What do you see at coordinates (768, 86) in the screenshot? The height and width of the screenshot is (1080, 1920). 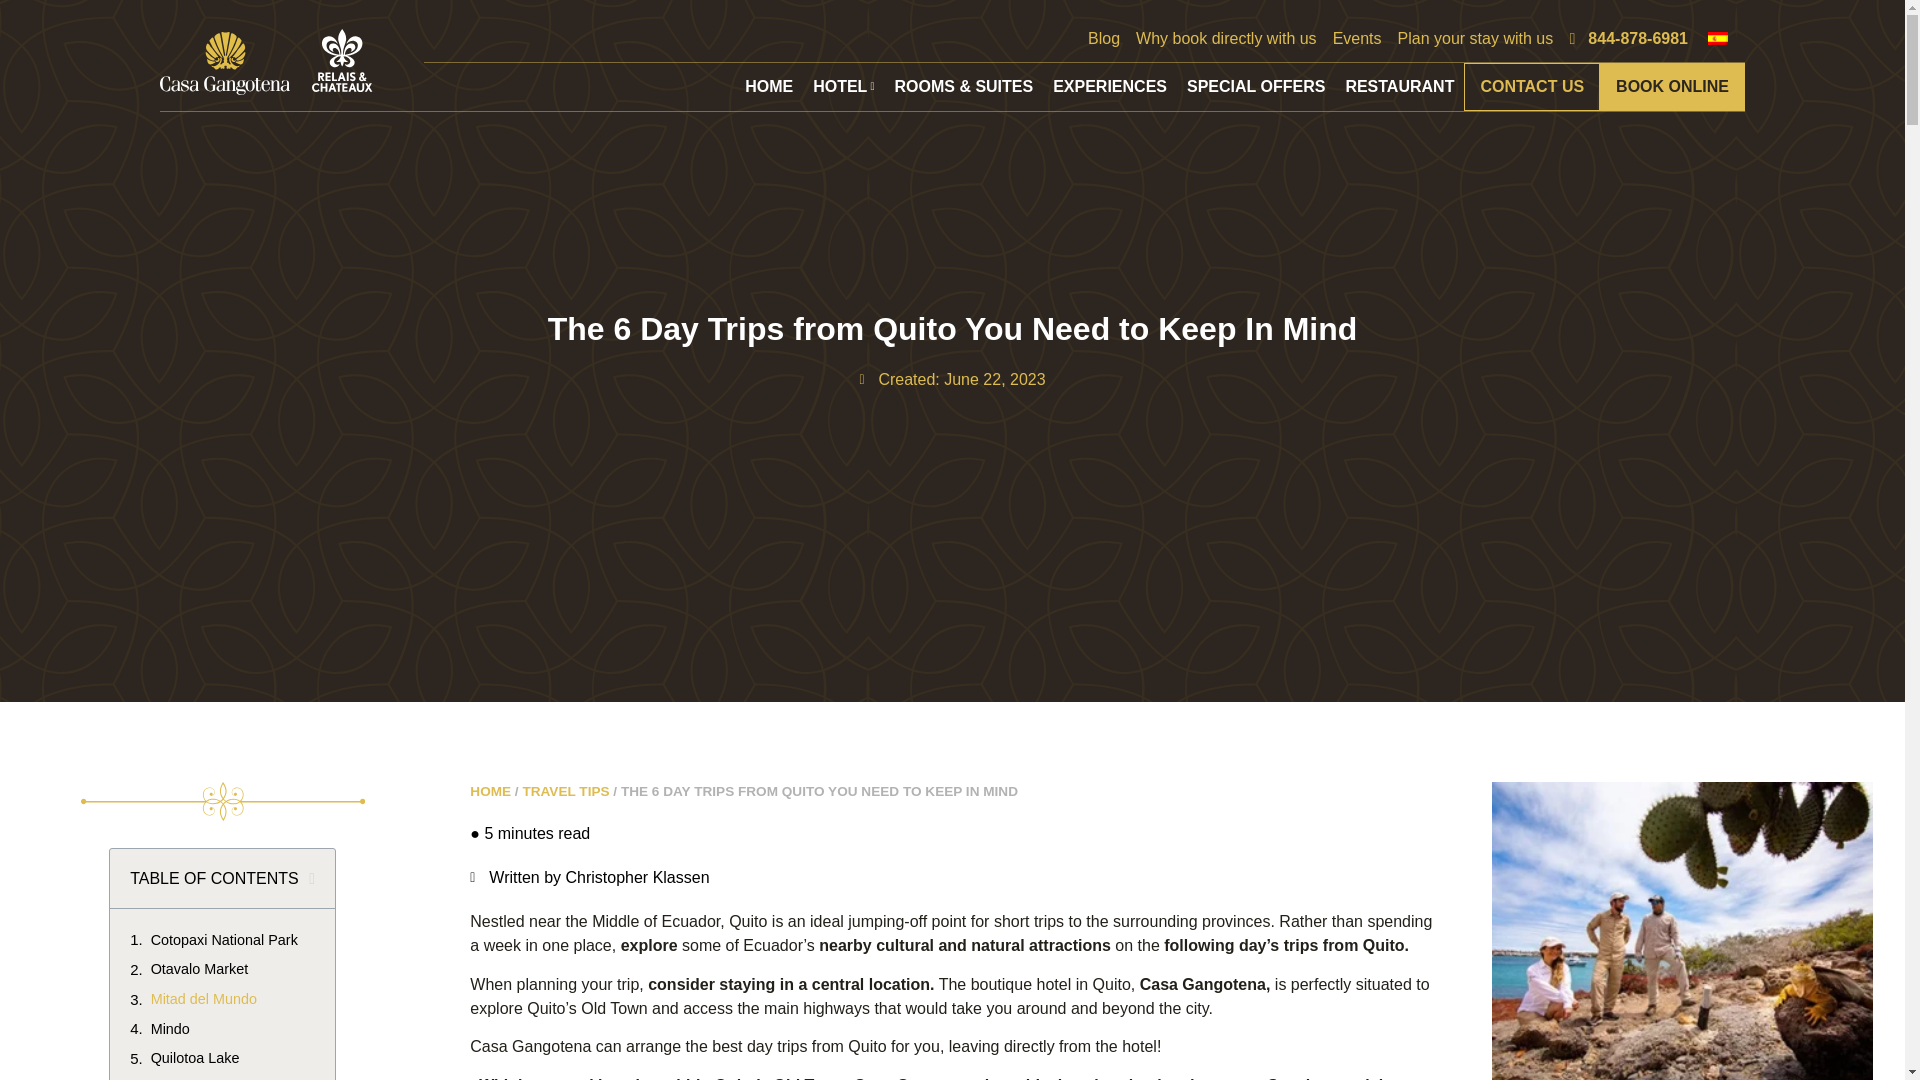 I see `HOME` at bounding box center [768, 86].